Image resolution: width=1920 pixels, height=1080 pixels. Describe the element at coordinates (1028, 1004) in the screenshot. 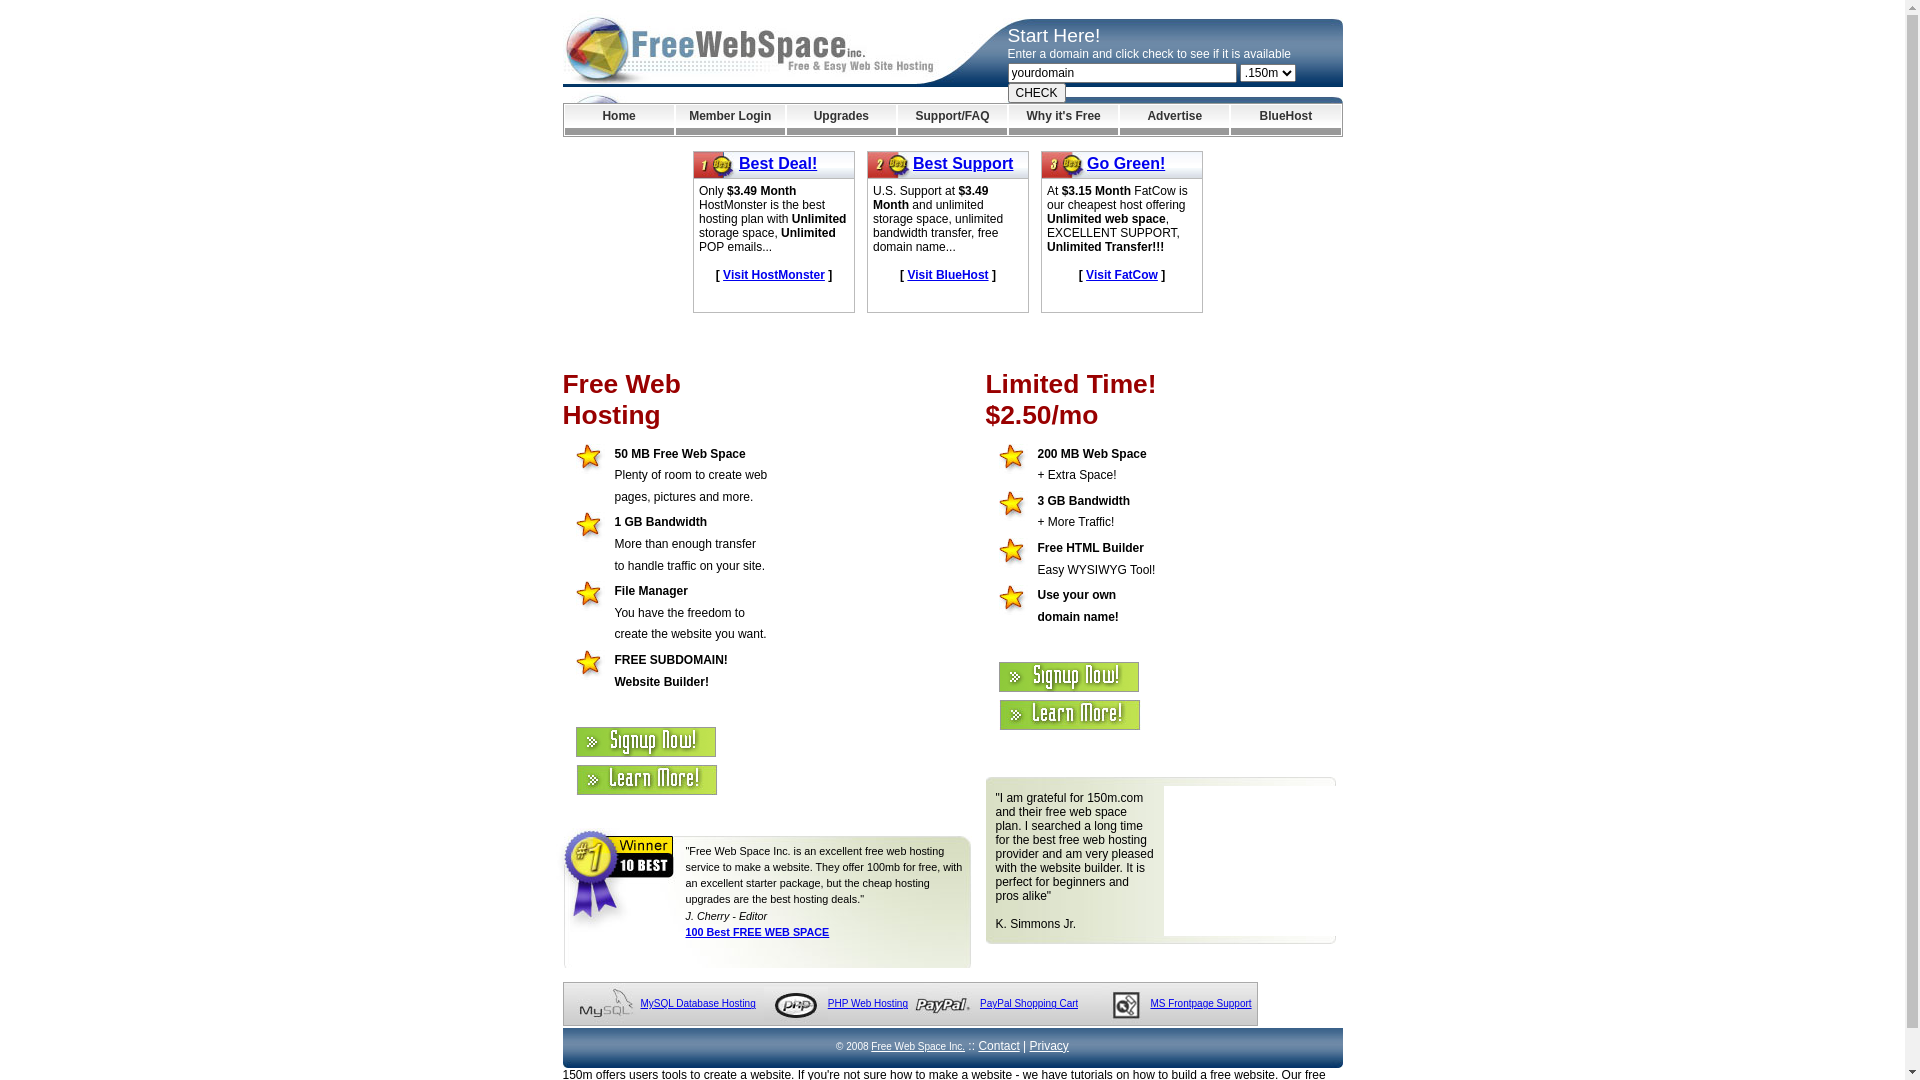

I see `PayPal Shopping Cart` at that location.